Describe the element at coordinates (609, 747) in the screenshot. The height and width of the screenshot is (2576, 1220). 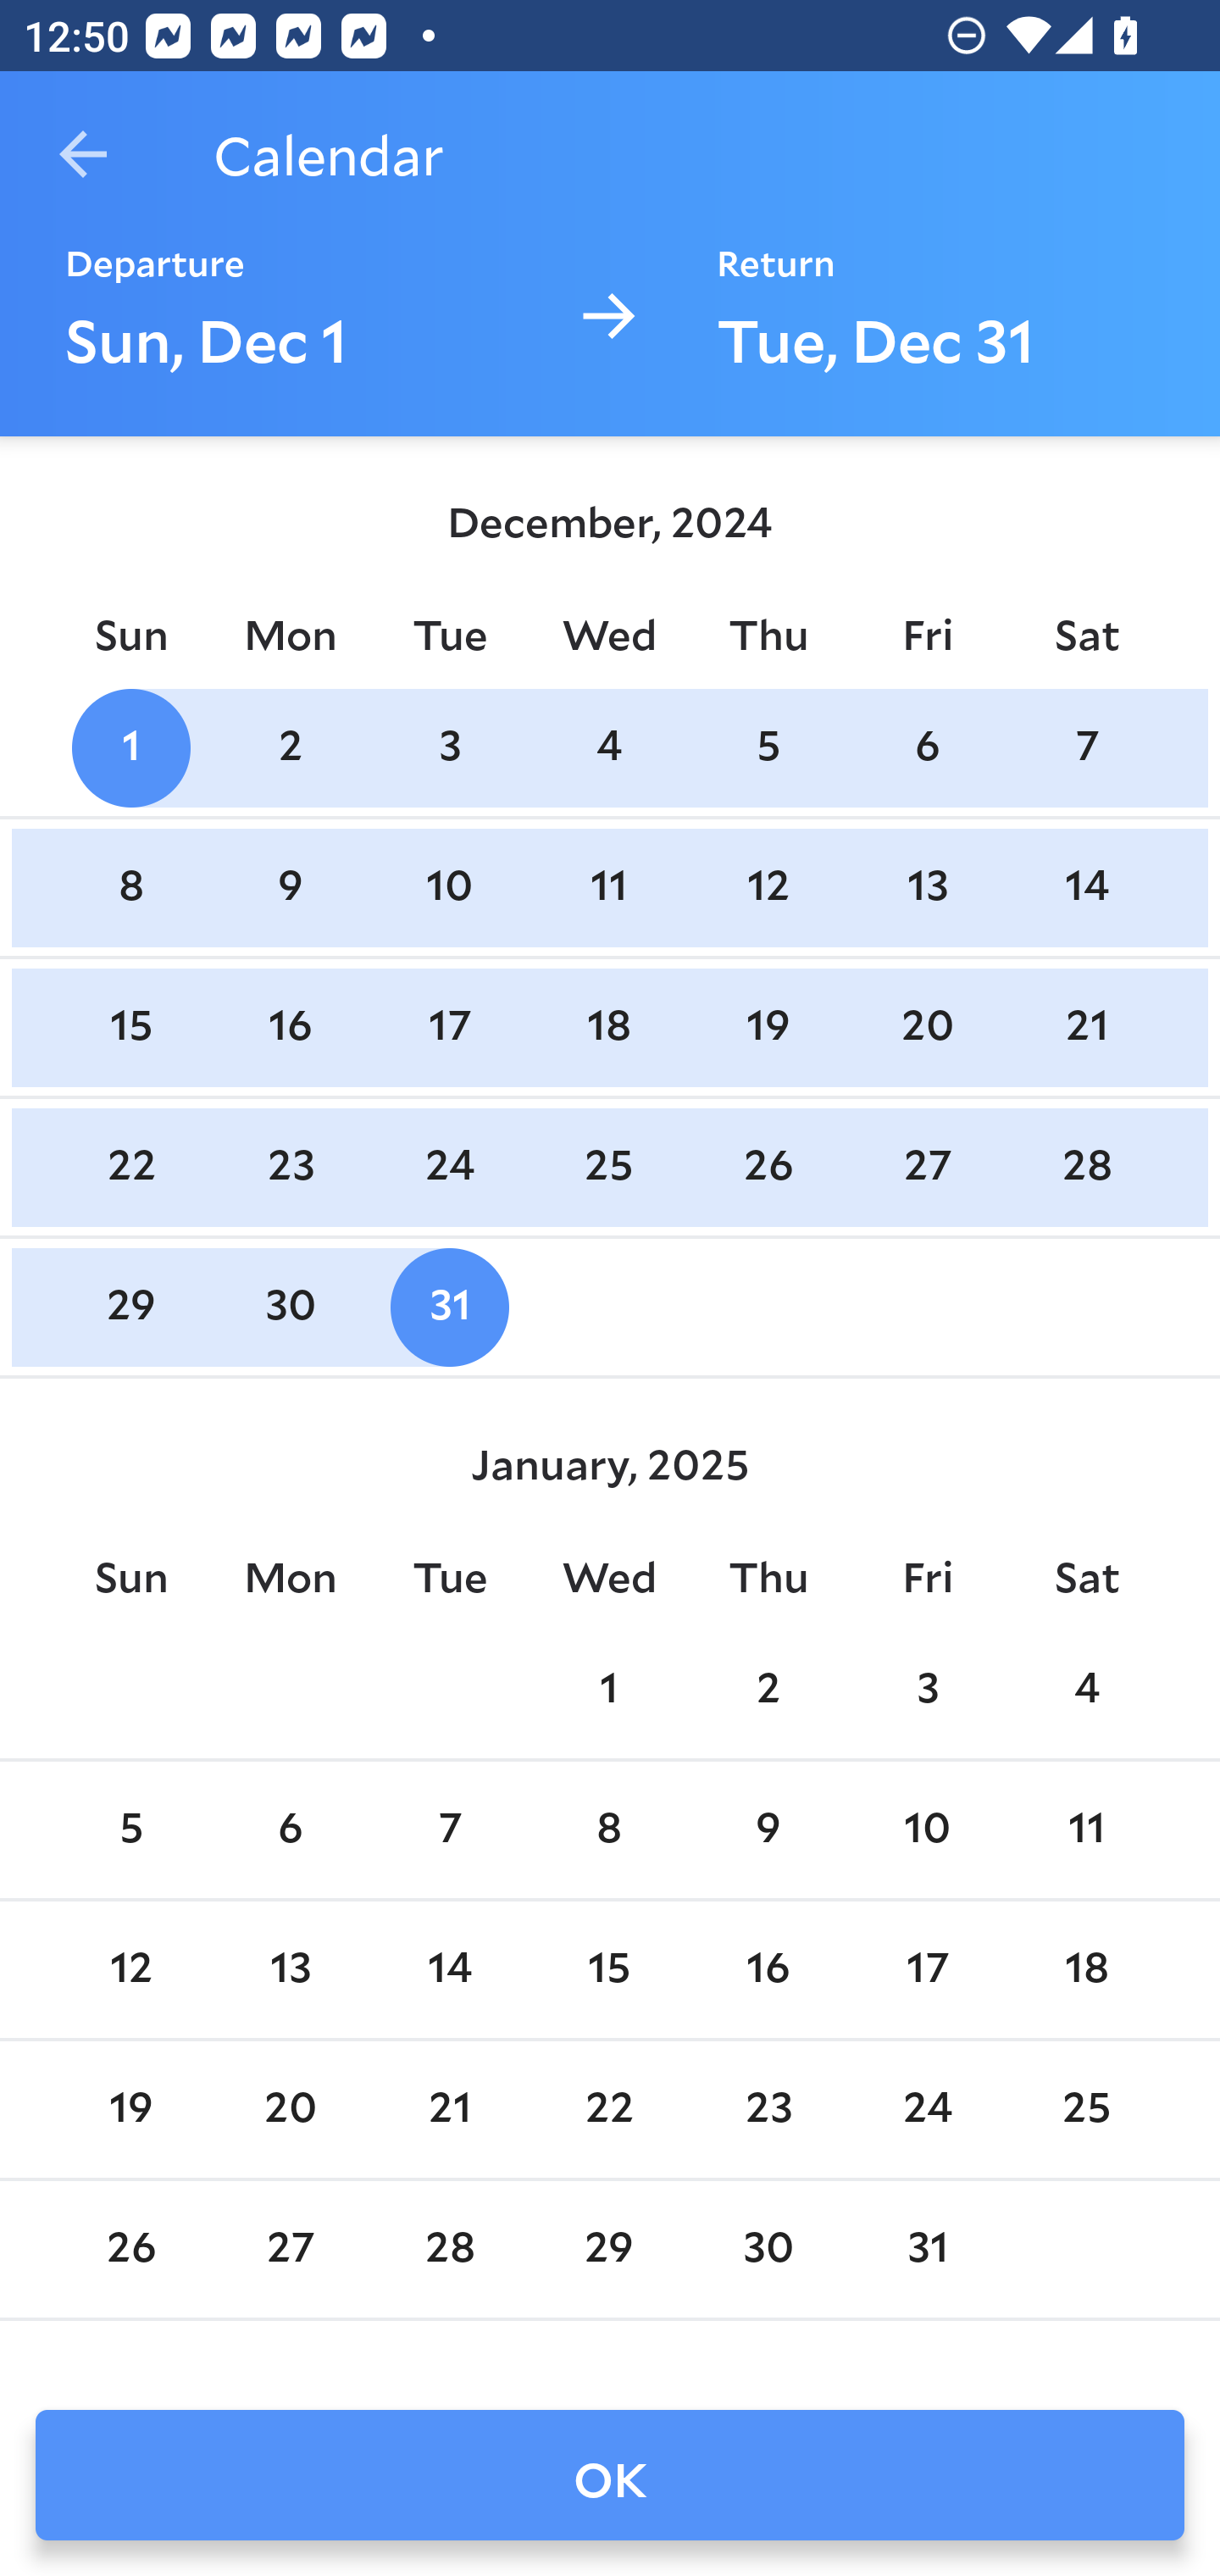
I see `4` at that location.